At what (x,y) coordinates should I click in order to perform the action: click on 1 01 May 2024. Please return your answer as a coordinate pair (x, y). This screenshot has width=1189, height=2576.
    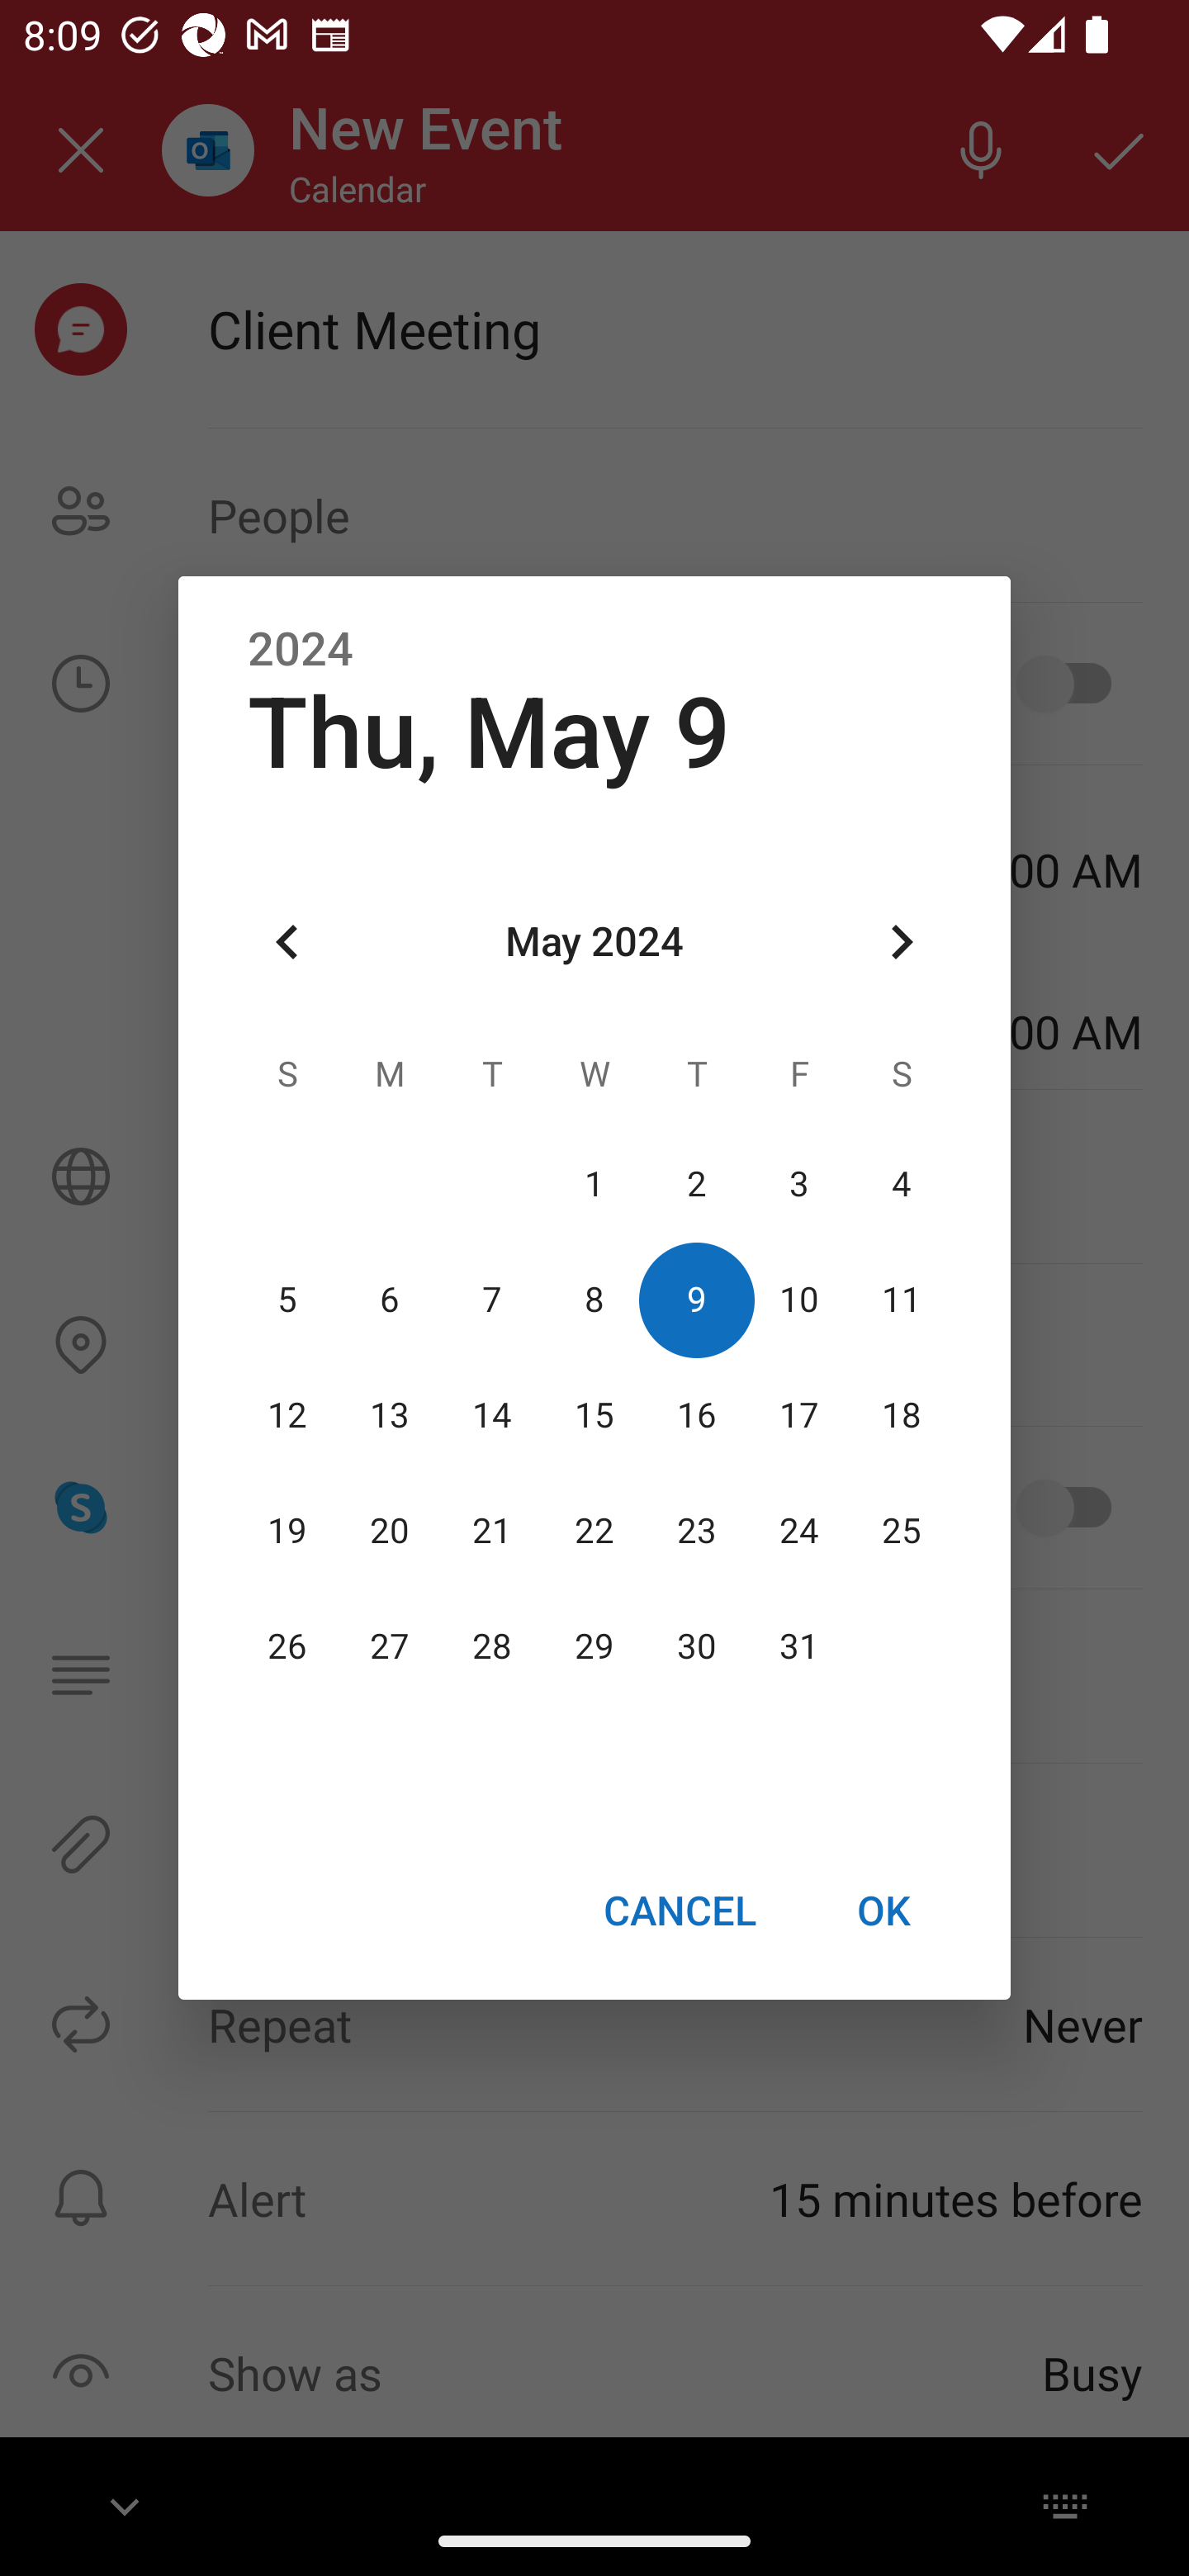
    Looking at the image, I should click on (594, 1184).